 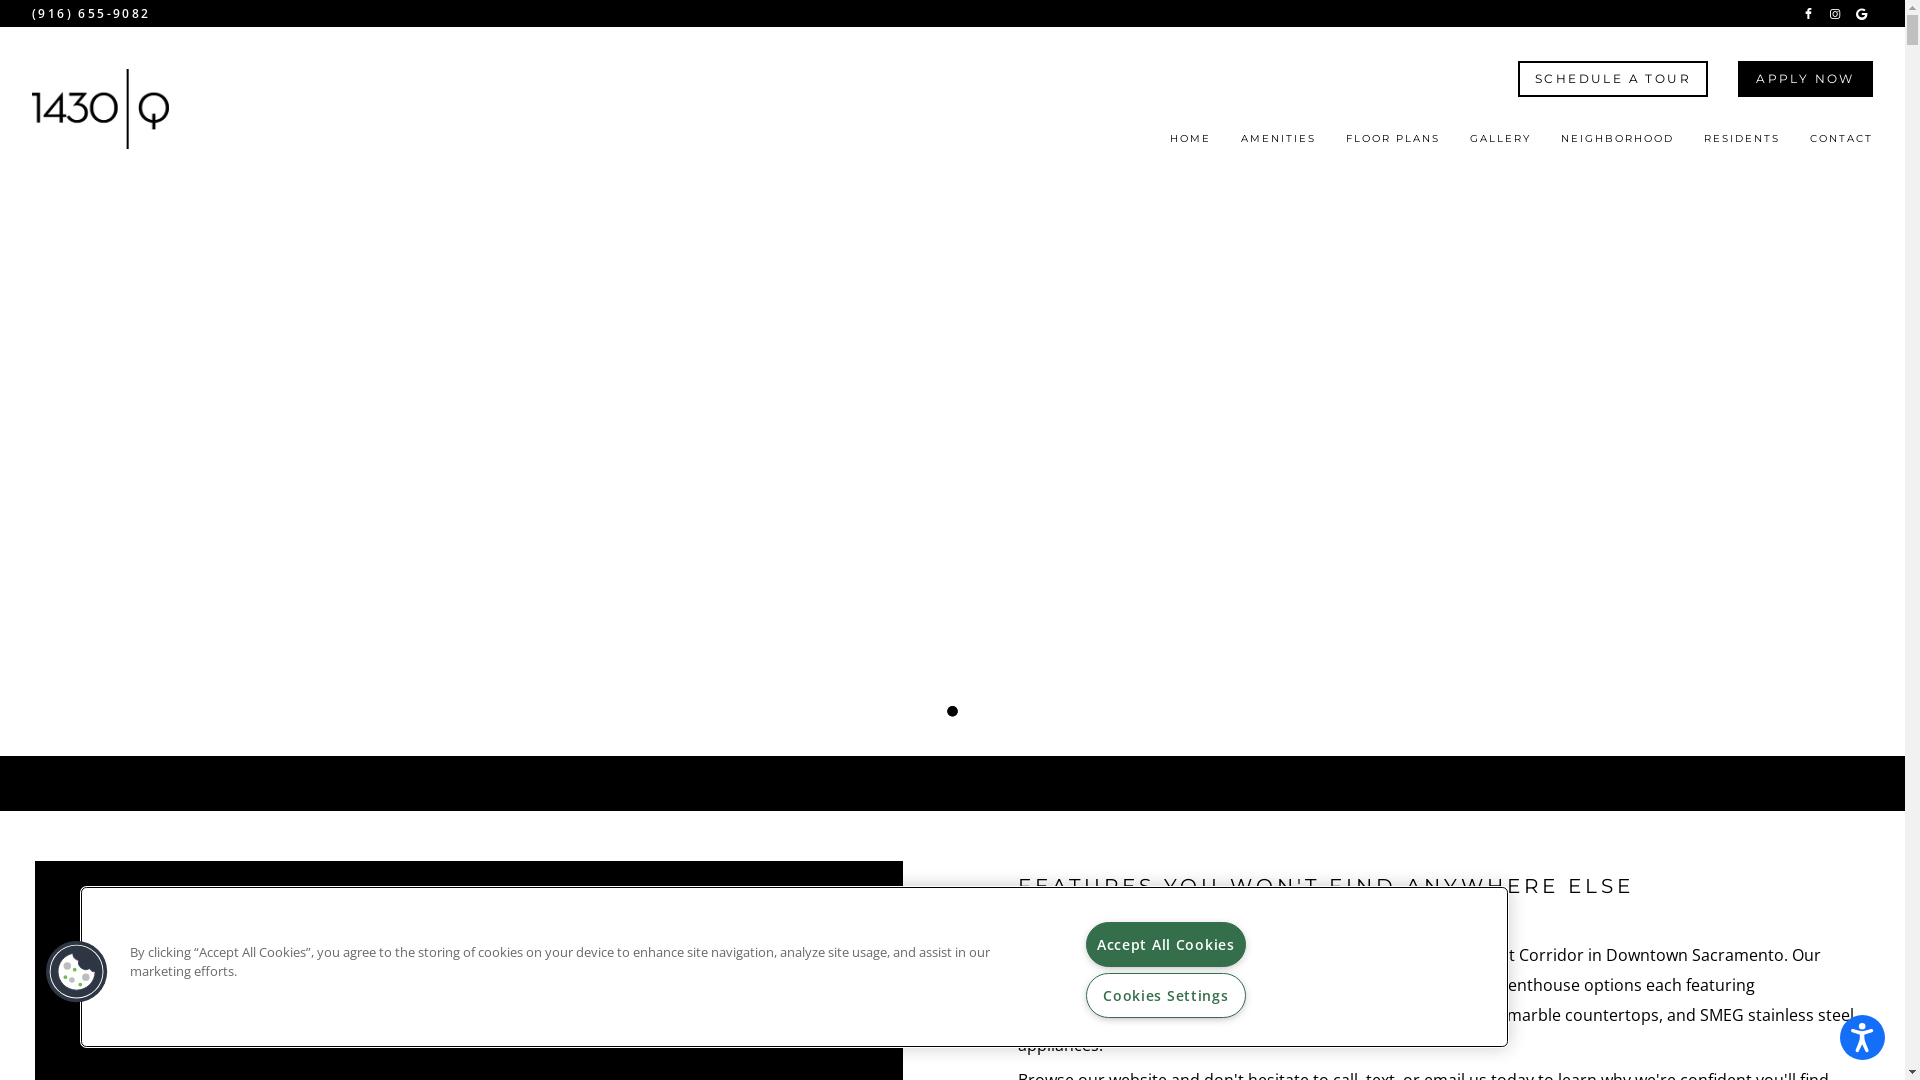 I want to click on GALLERY, so click(x=1500, y=145).